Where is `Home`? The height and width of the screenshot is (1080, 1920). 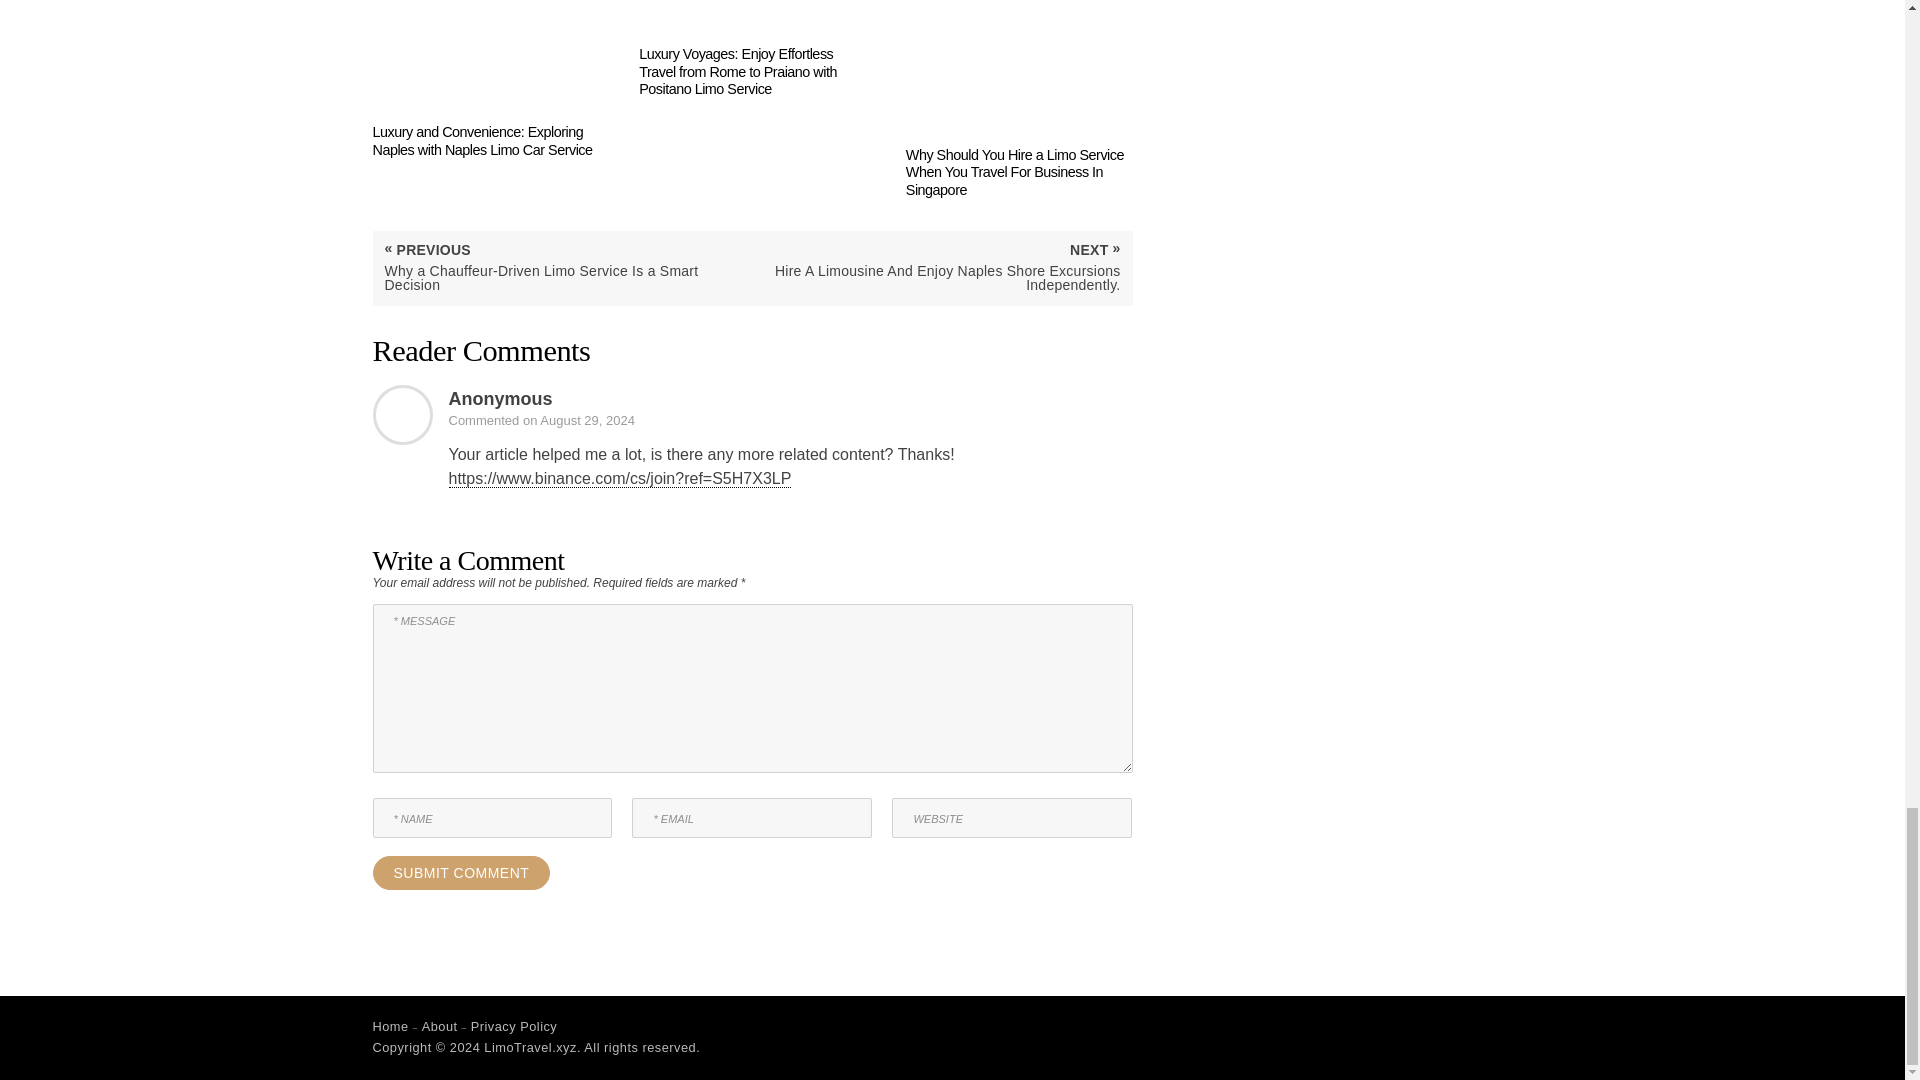 Home is located at coordinates (390, 1026).